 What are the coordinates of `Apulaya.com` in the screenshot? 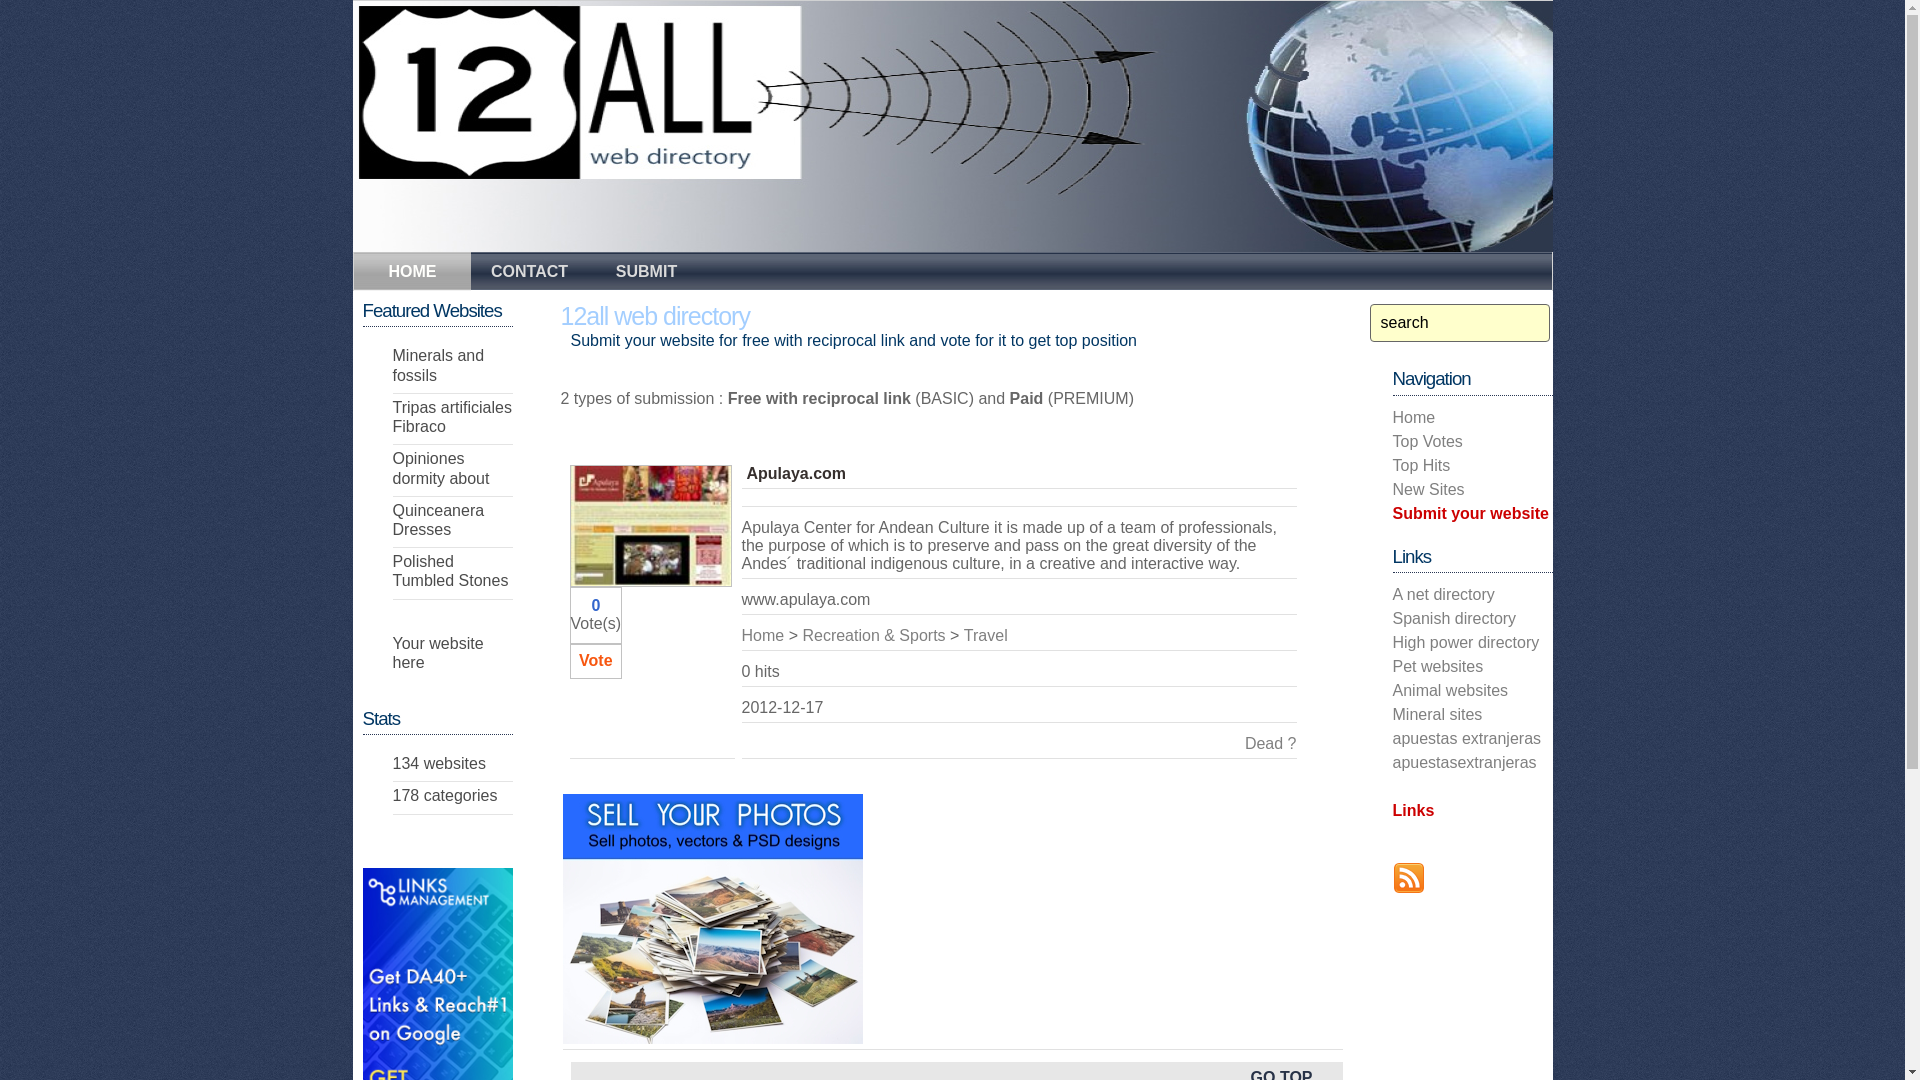 It's located at (796, 474).